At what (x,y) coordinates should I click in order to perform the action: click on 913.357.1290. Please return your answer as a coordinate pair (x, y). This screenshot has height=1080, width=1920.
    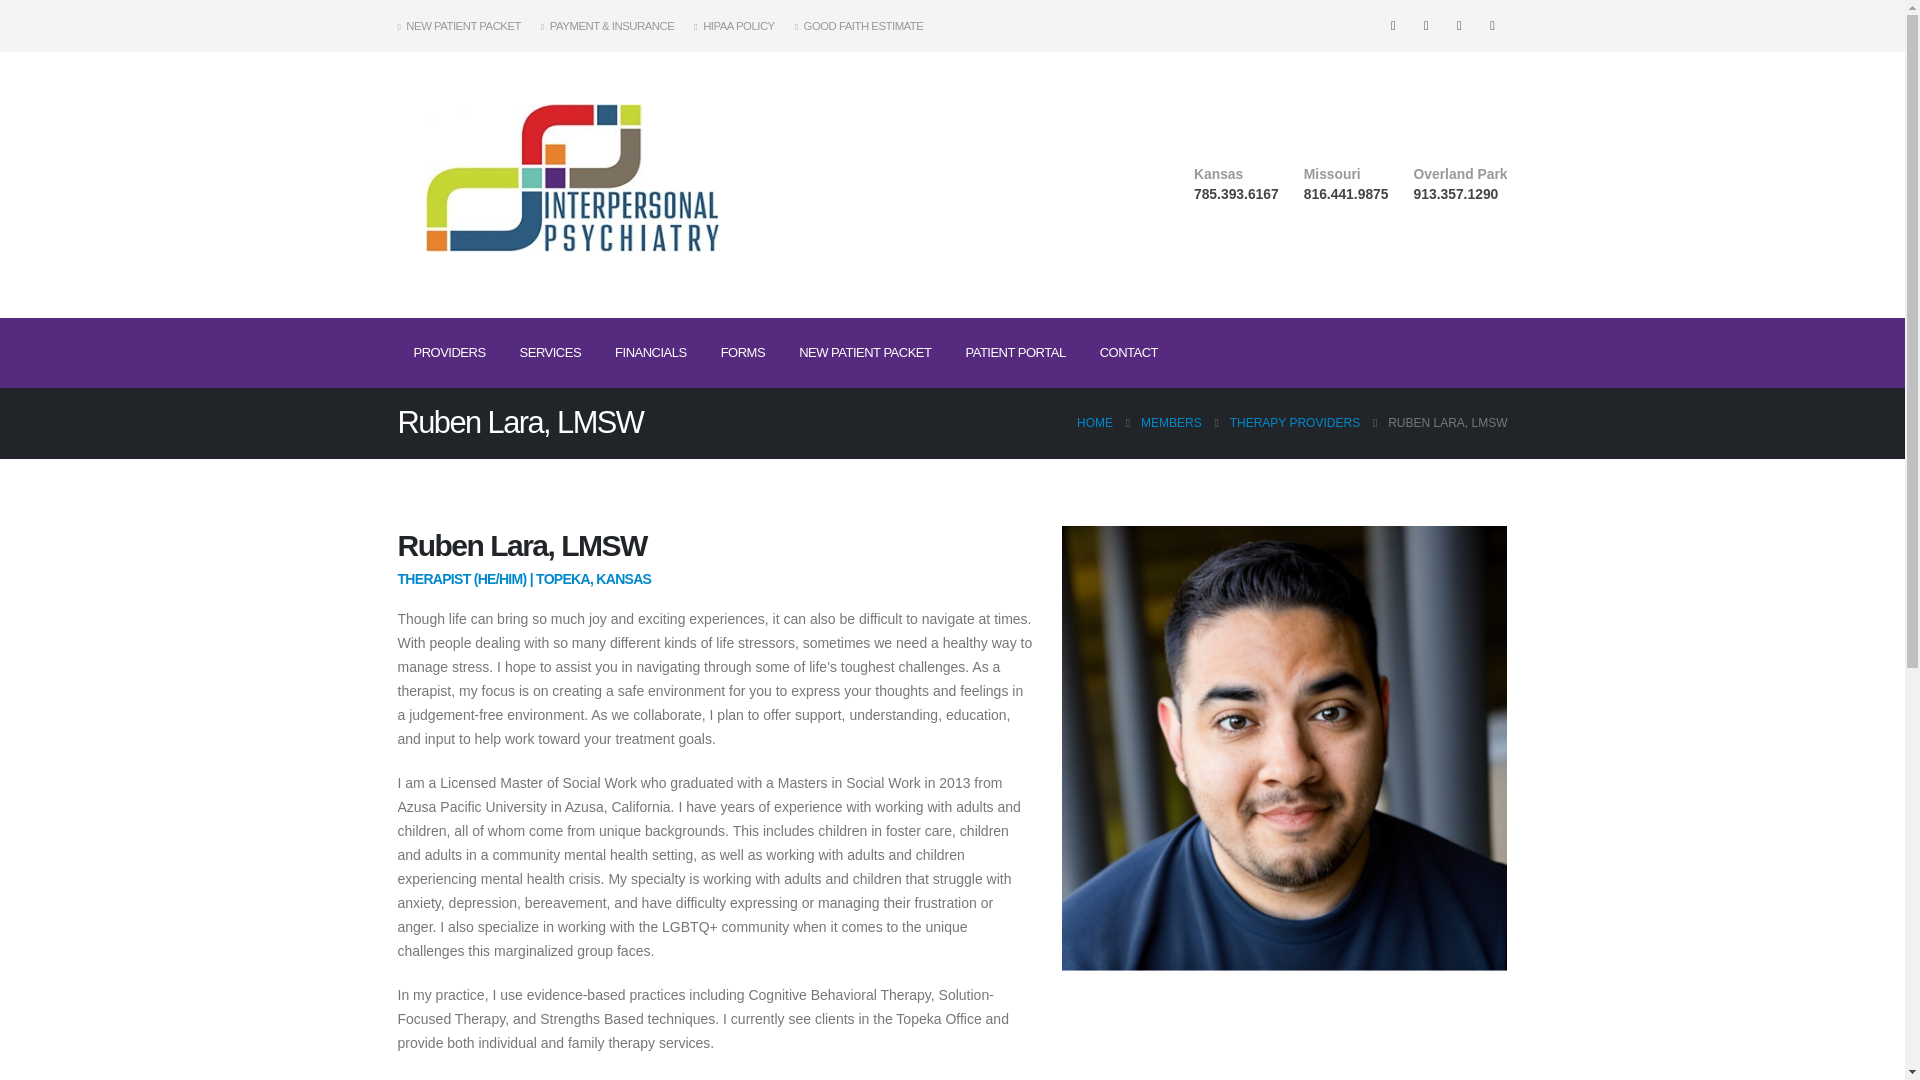
    Looking at the image, I should click on (1456, 193).